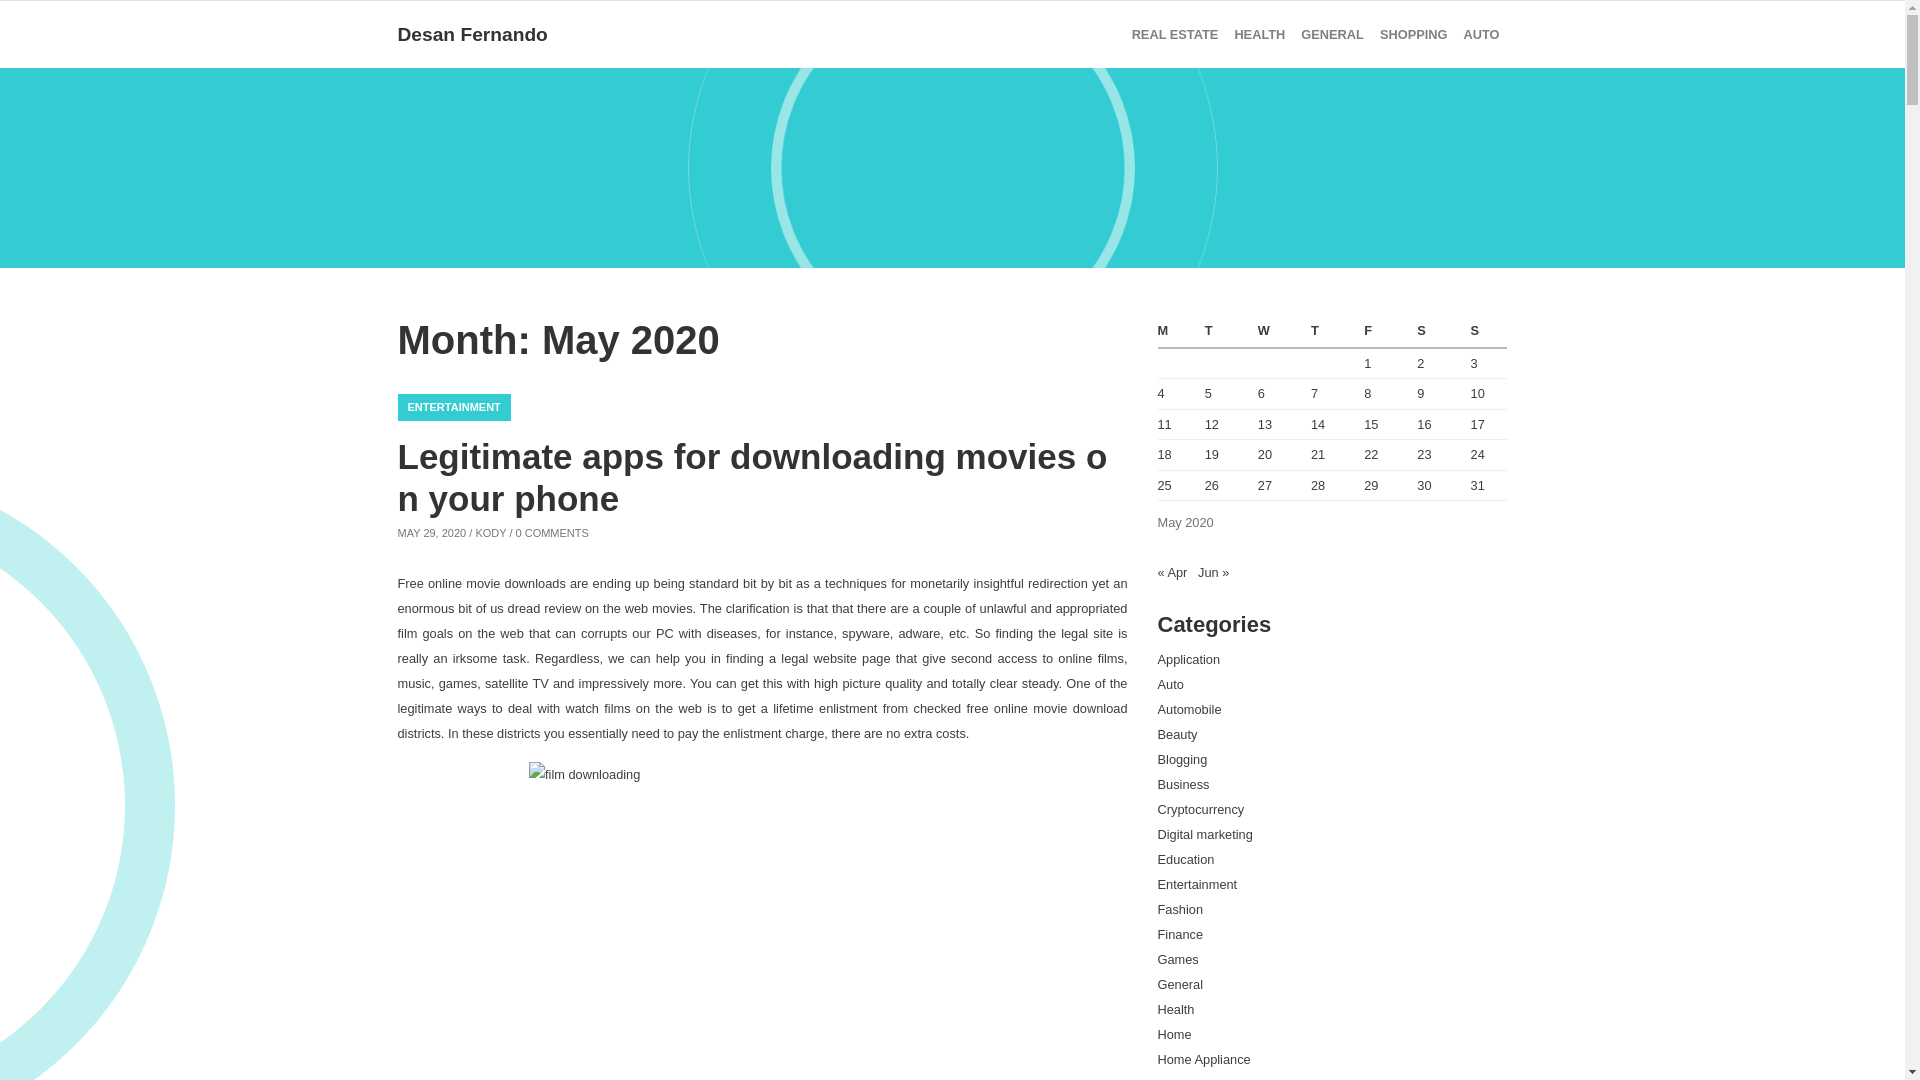 The width and height of the screenshot is (1920, 1080). Describe the element at coordinates (472, 34) in the screenshot. I see `Desan Fernando` at that location.